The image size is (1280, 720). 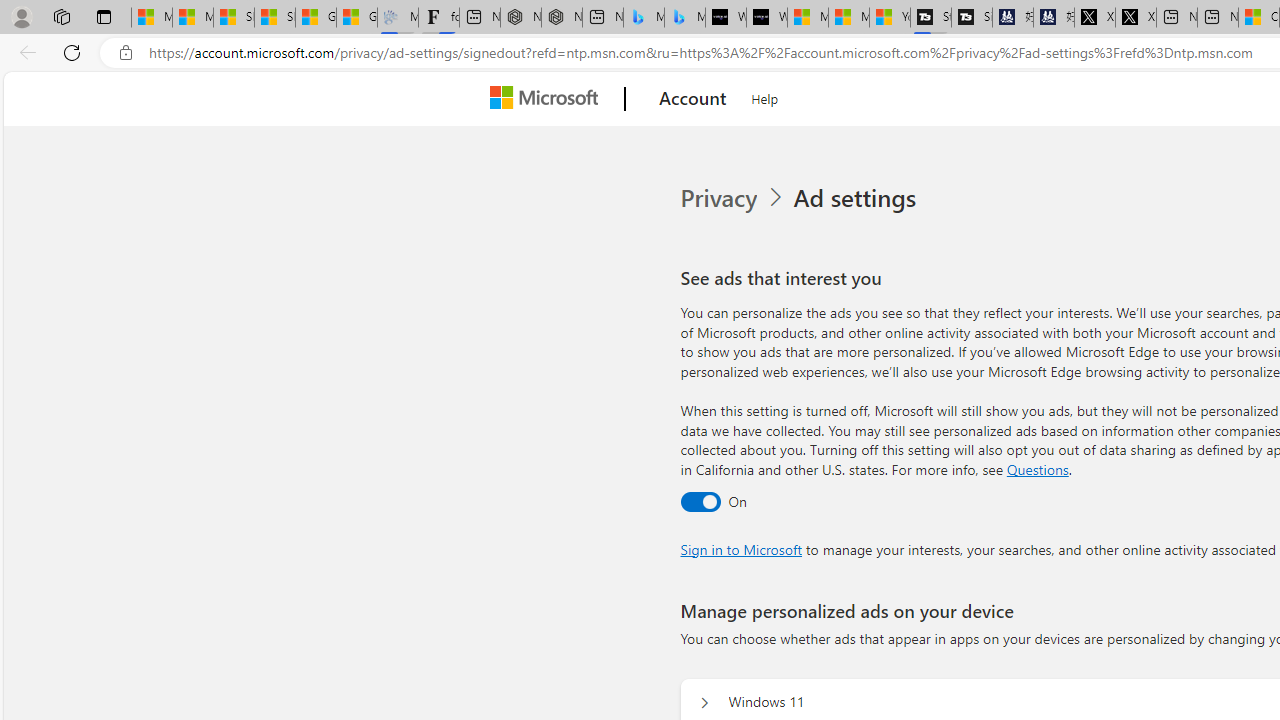 What do you see at coordinates (720, 198) in the screenshot?
I see `Privacy` at bounding box center [720, 198].